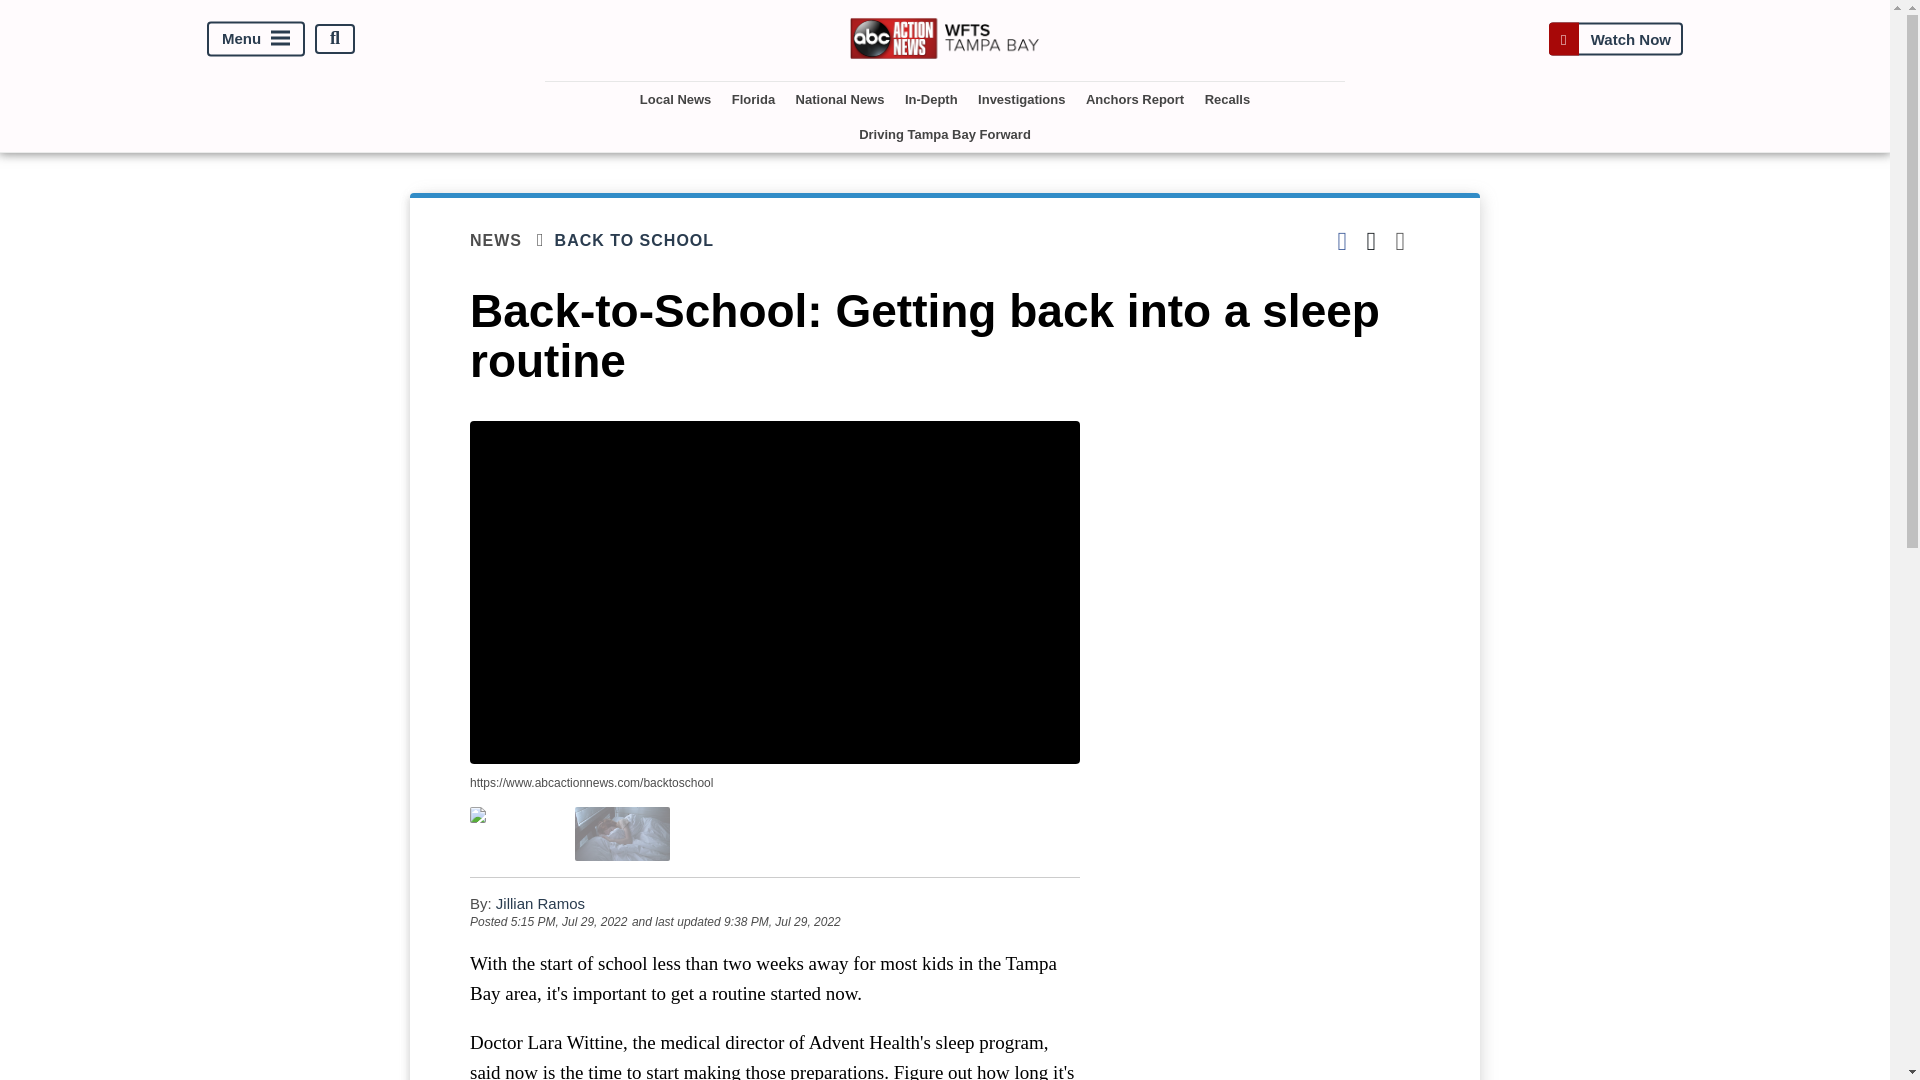 This screenshot has height=1080, width=1920. What do you see at coordinates (256, 38) in the screenshot?
I see `Menu` at bounding box center [256, 38].